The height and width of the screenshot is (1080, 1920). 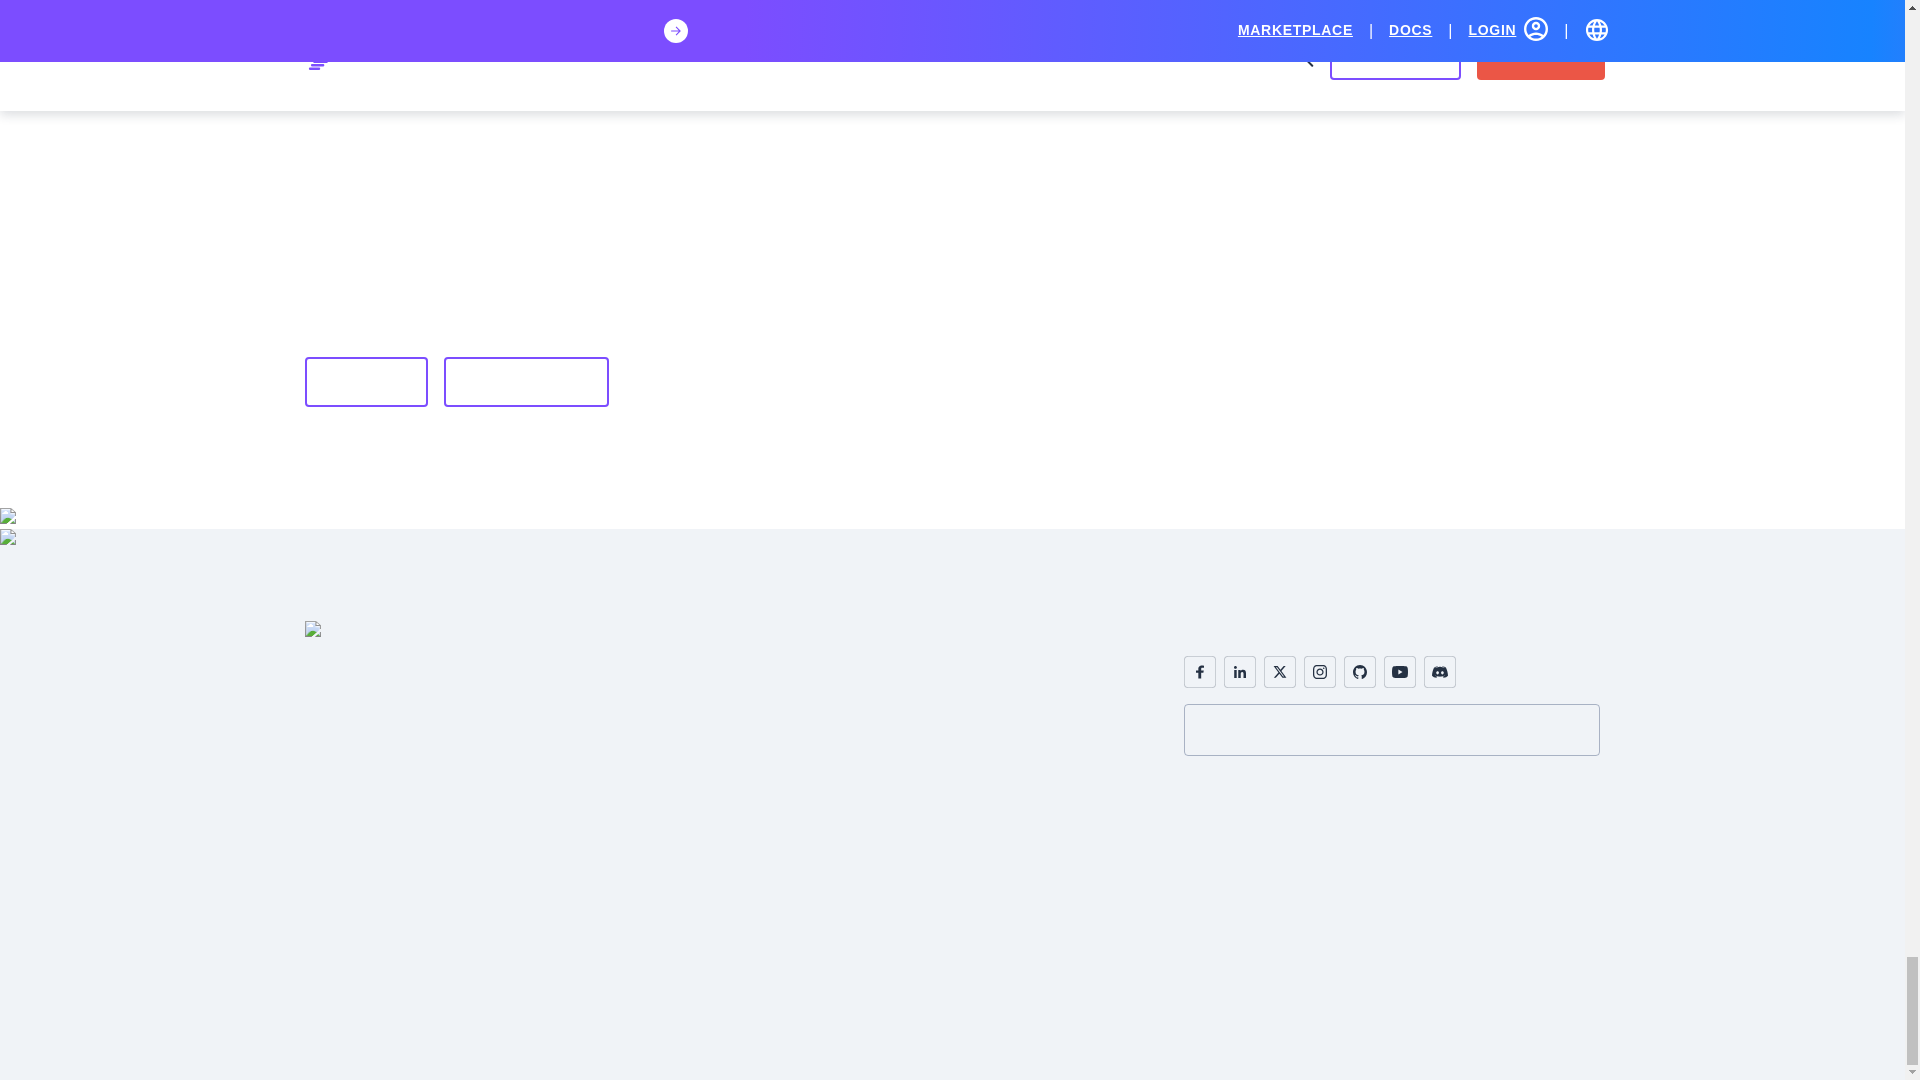 I want to click on YouTube, so click(x=1400, y=670).